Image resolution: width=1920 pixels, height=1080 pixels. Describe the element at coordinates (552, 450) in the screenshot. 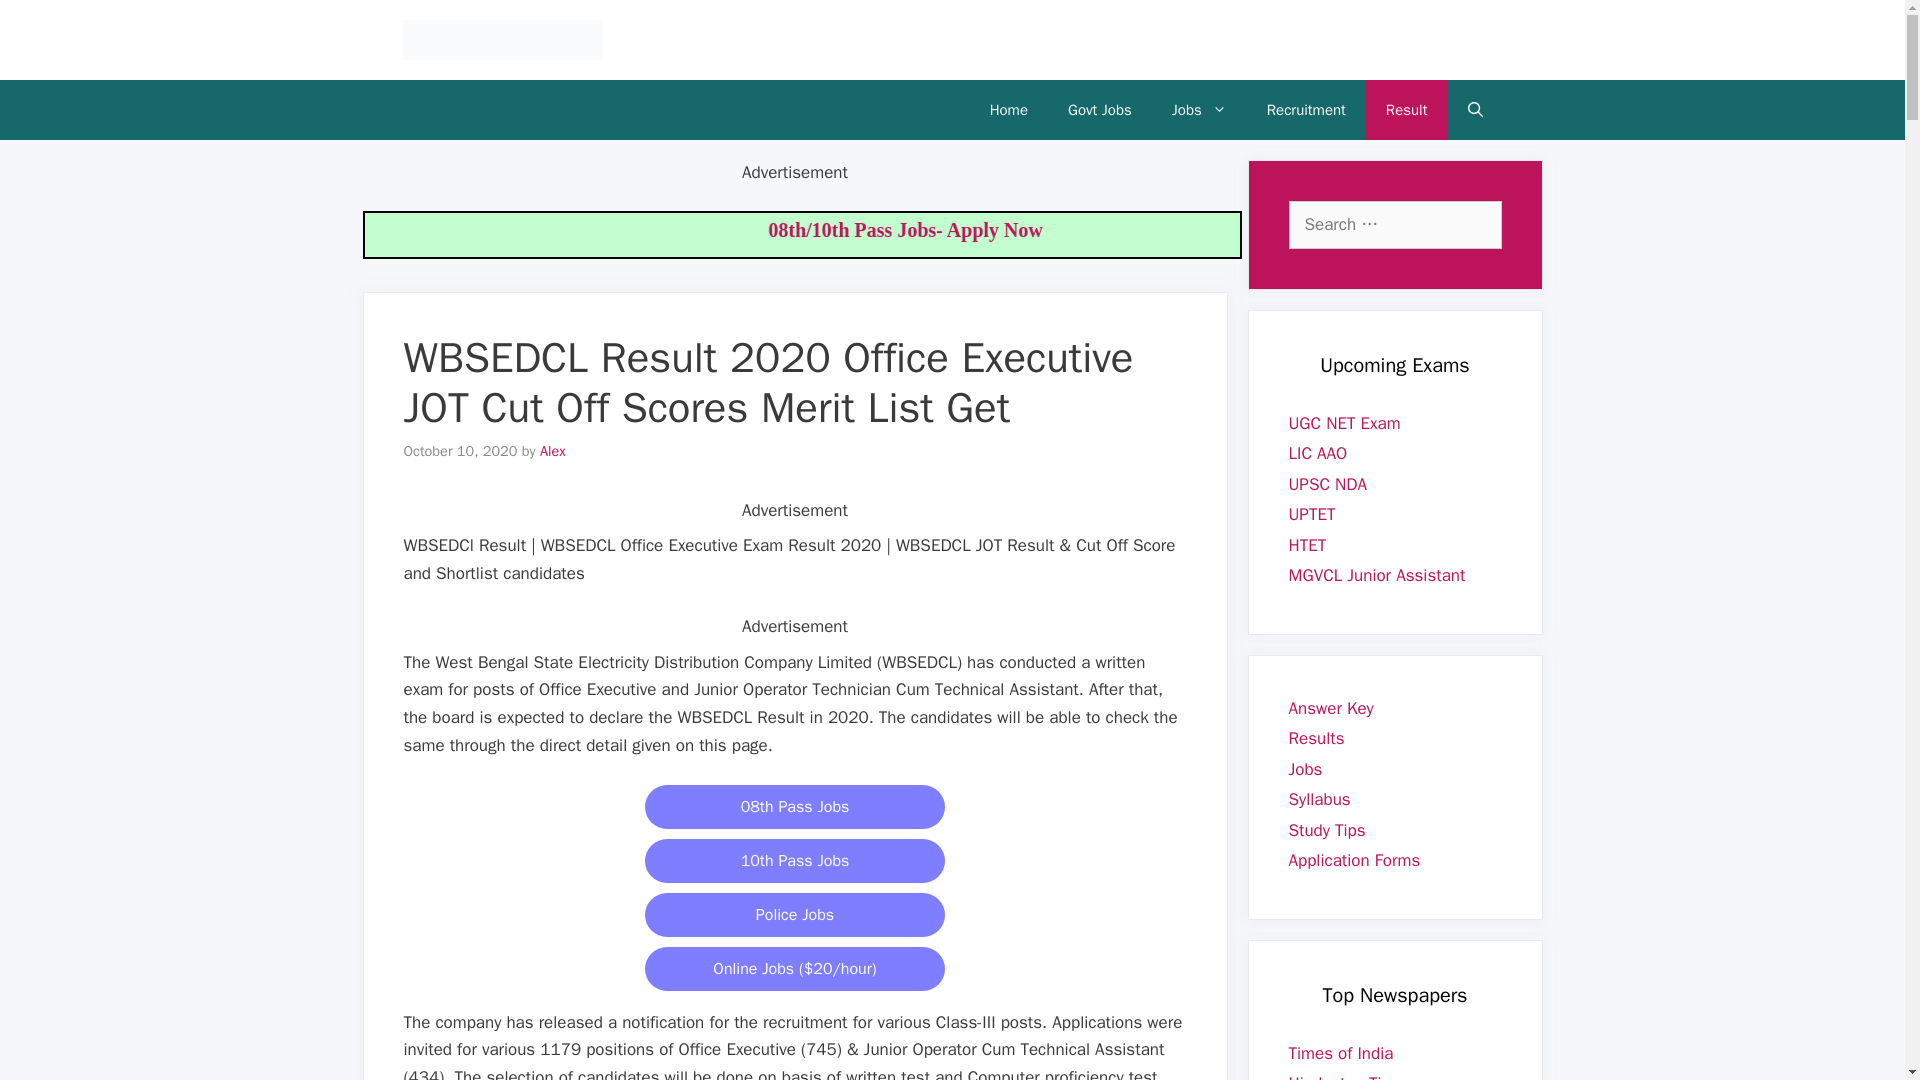

I see `View all posts by Alex` at that location.